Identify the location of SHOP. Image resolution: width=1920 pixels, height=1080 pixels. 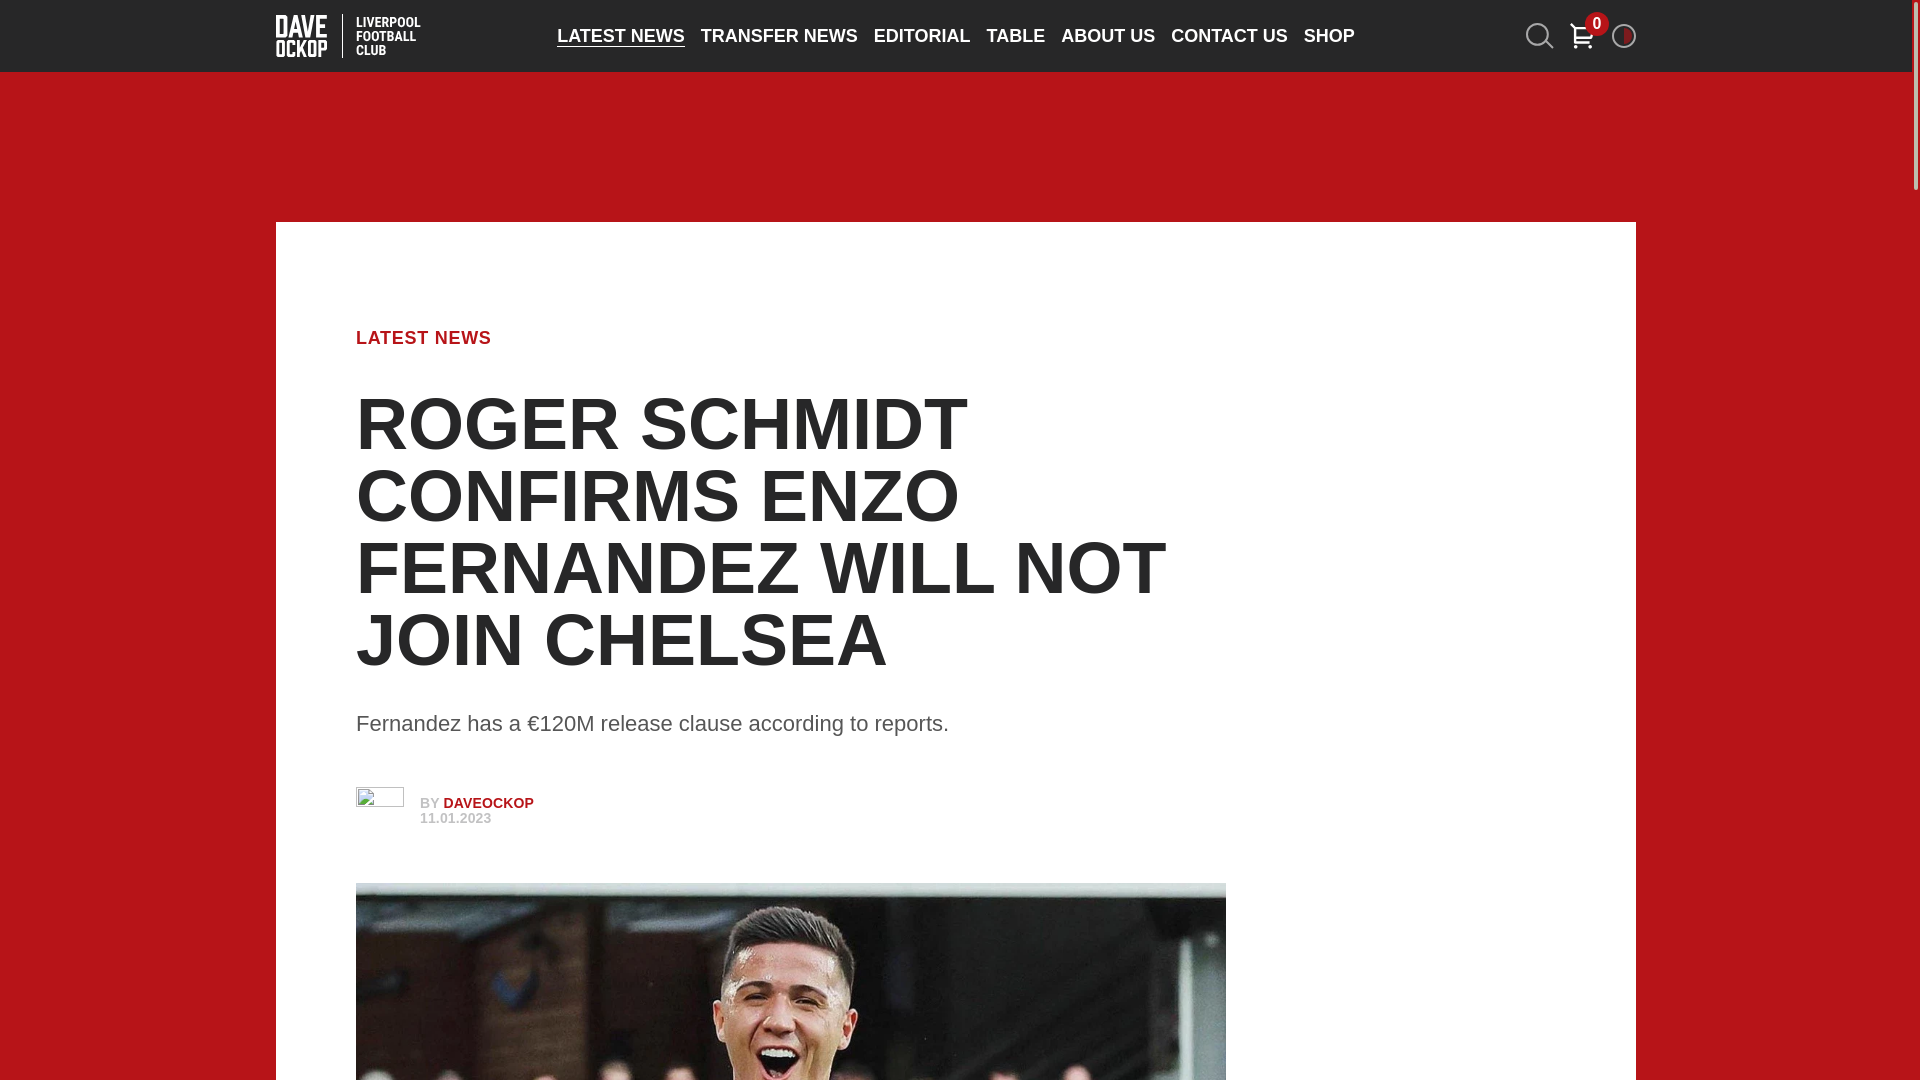
(1329, 36).